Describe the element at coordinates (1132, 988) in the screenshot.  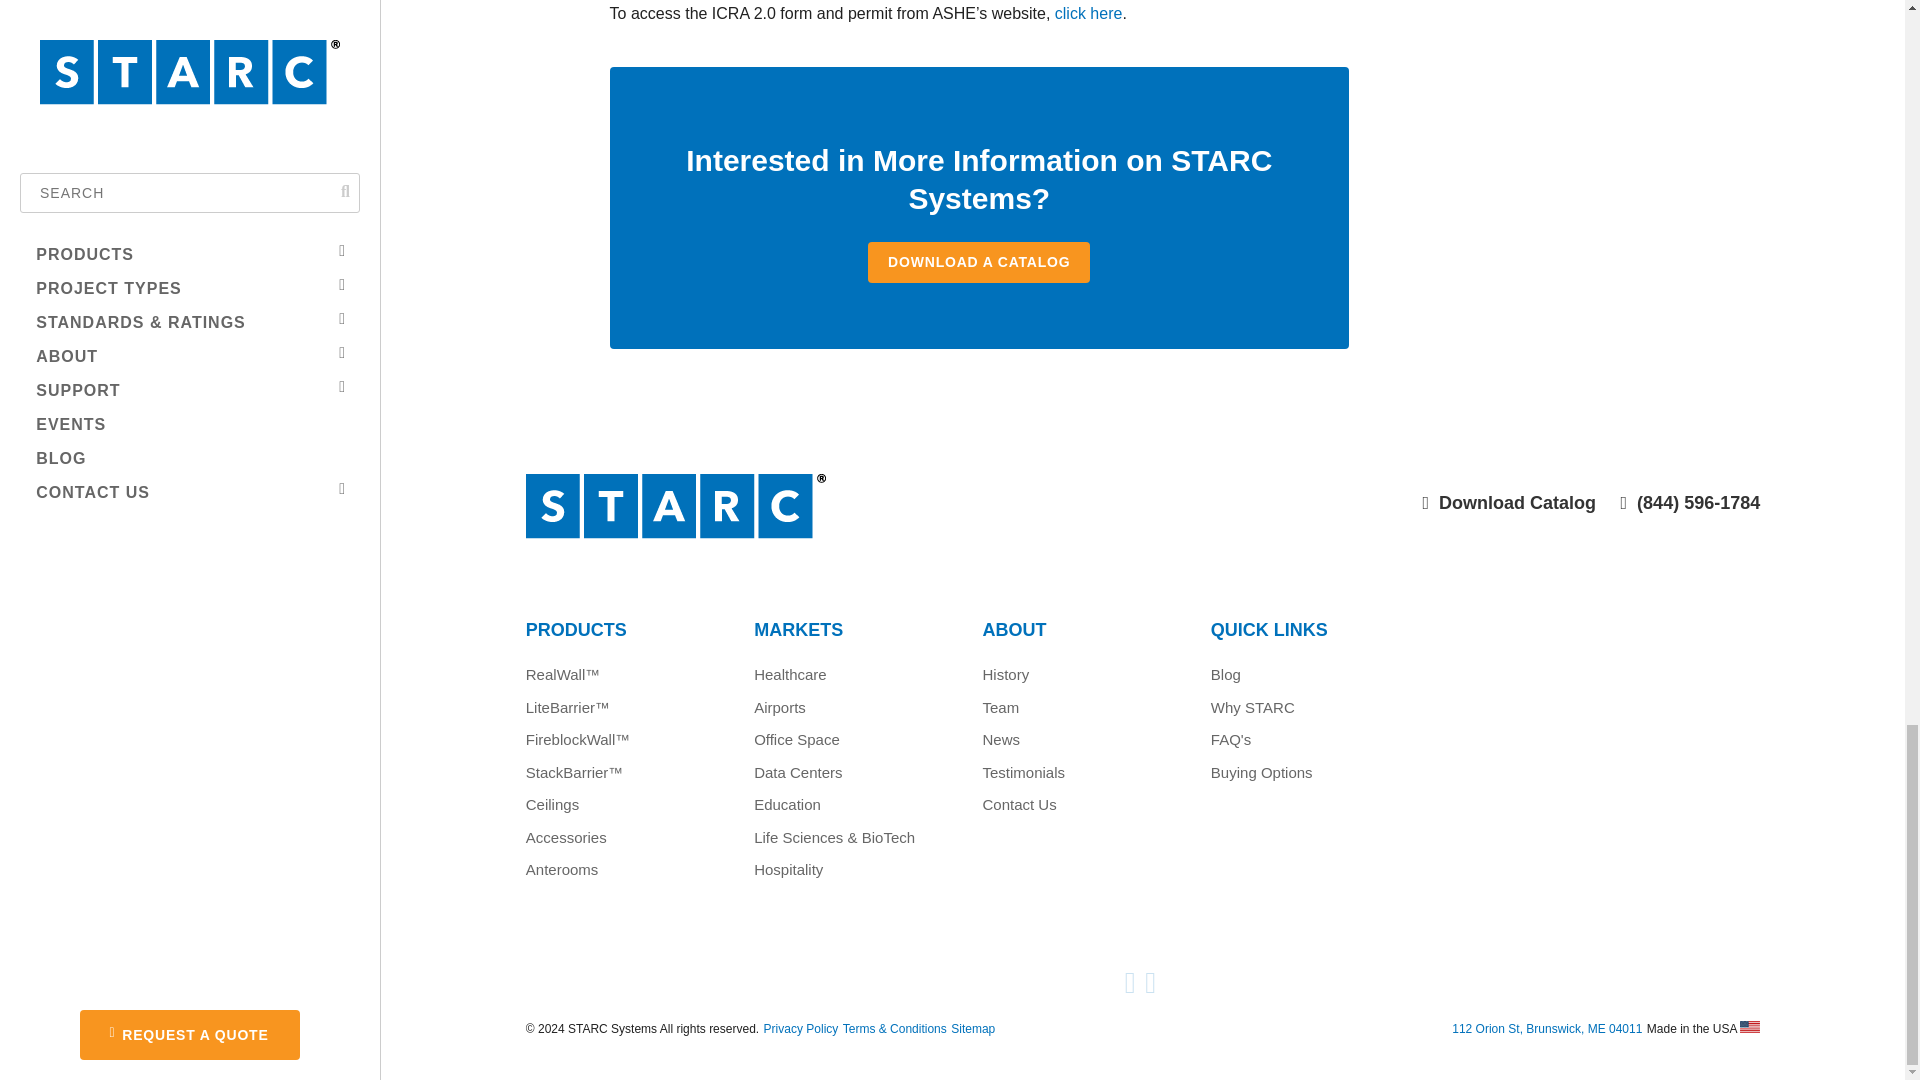
I see `YouTube` at that location.